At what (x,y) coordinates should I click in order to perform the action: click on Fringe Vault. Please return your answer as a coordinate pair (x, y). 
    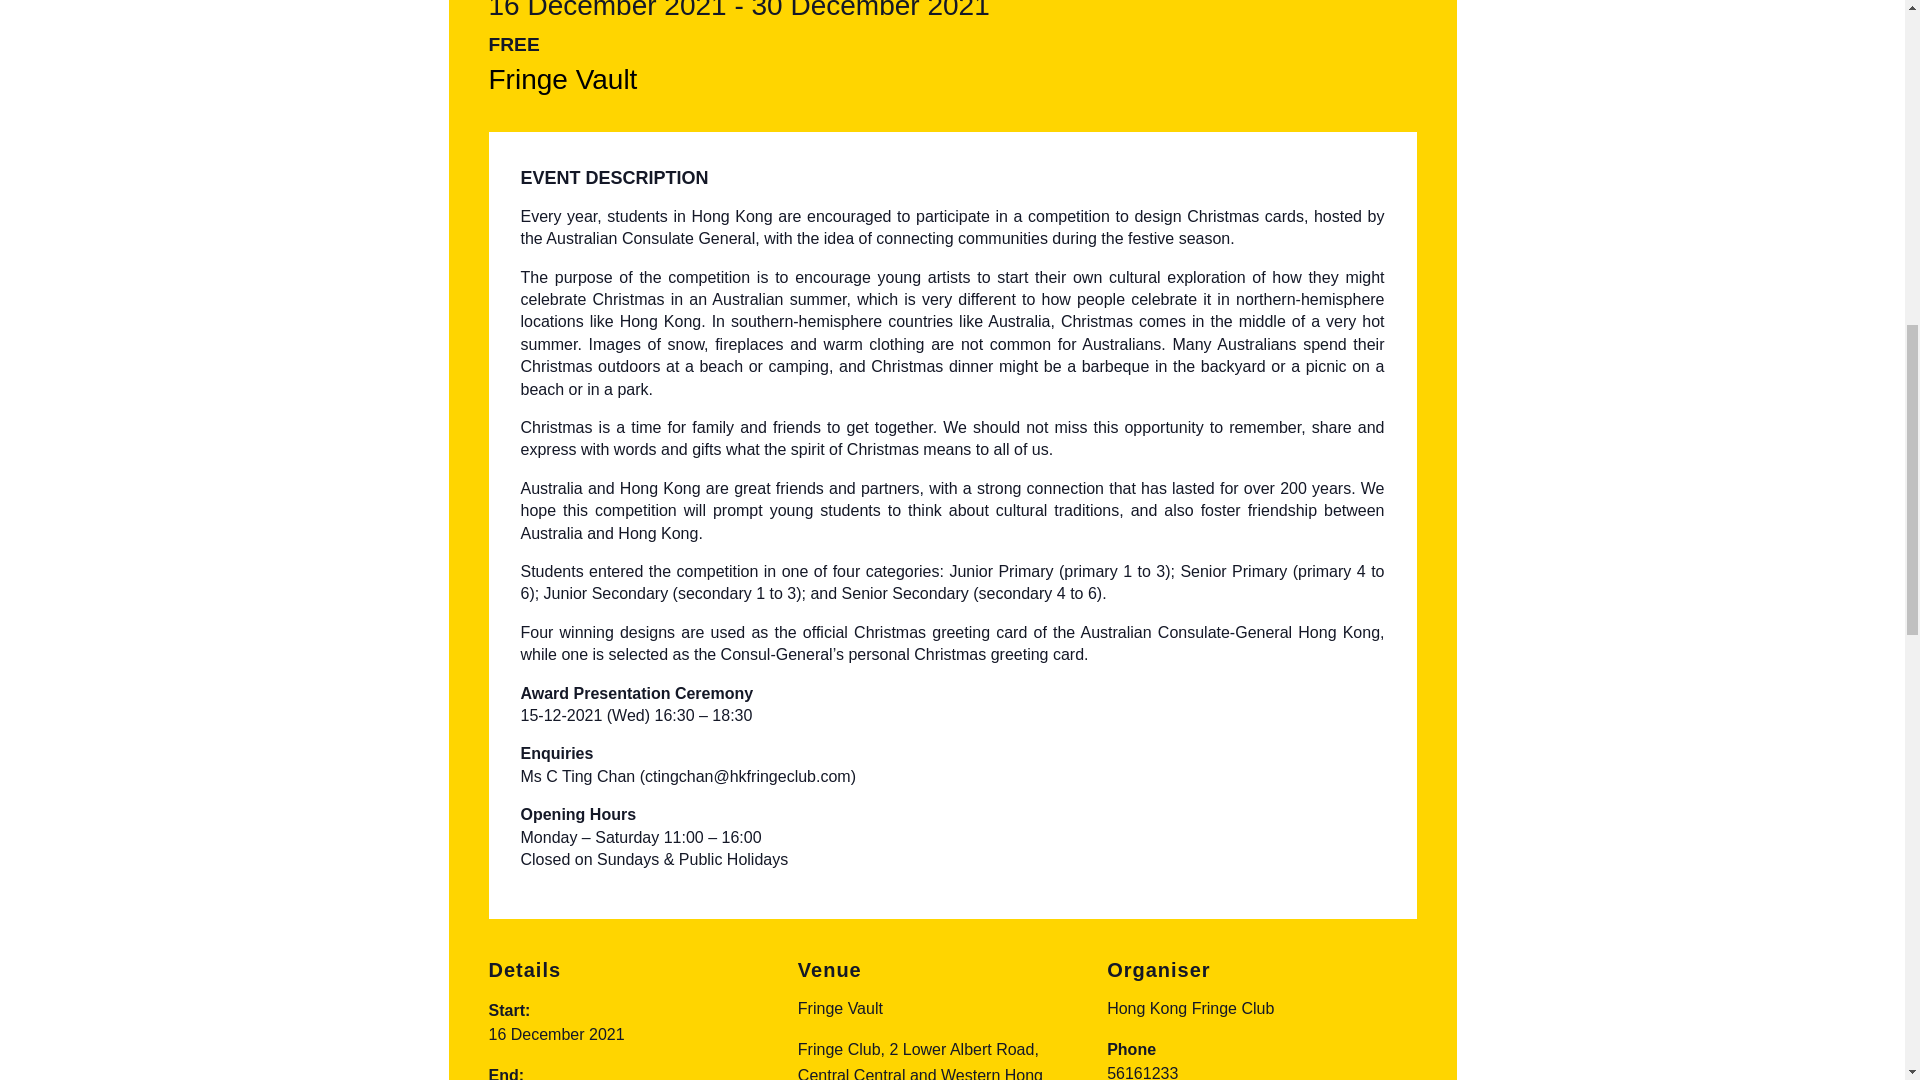
    Looking at the image, I should click on (840, 1008).